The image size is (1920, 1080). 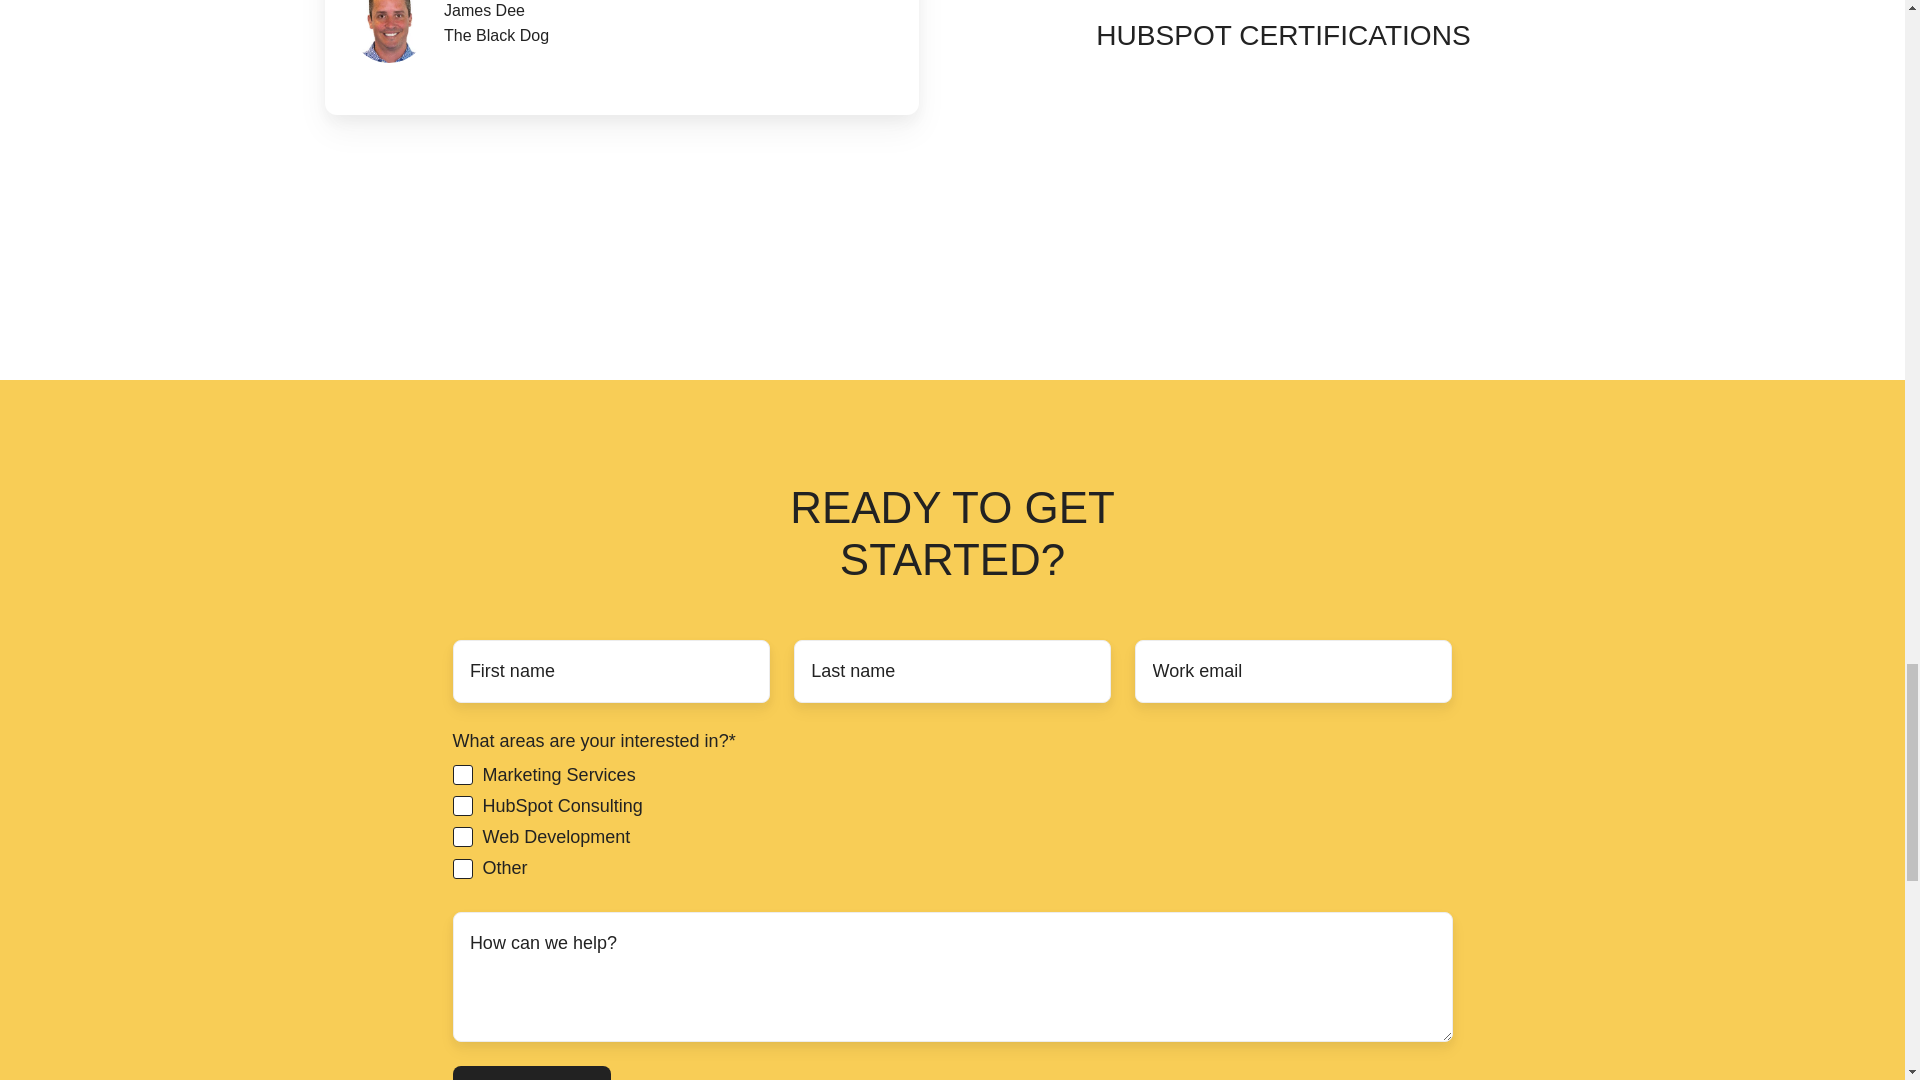 I want to click on Web Development, so click(x=462, y=836).